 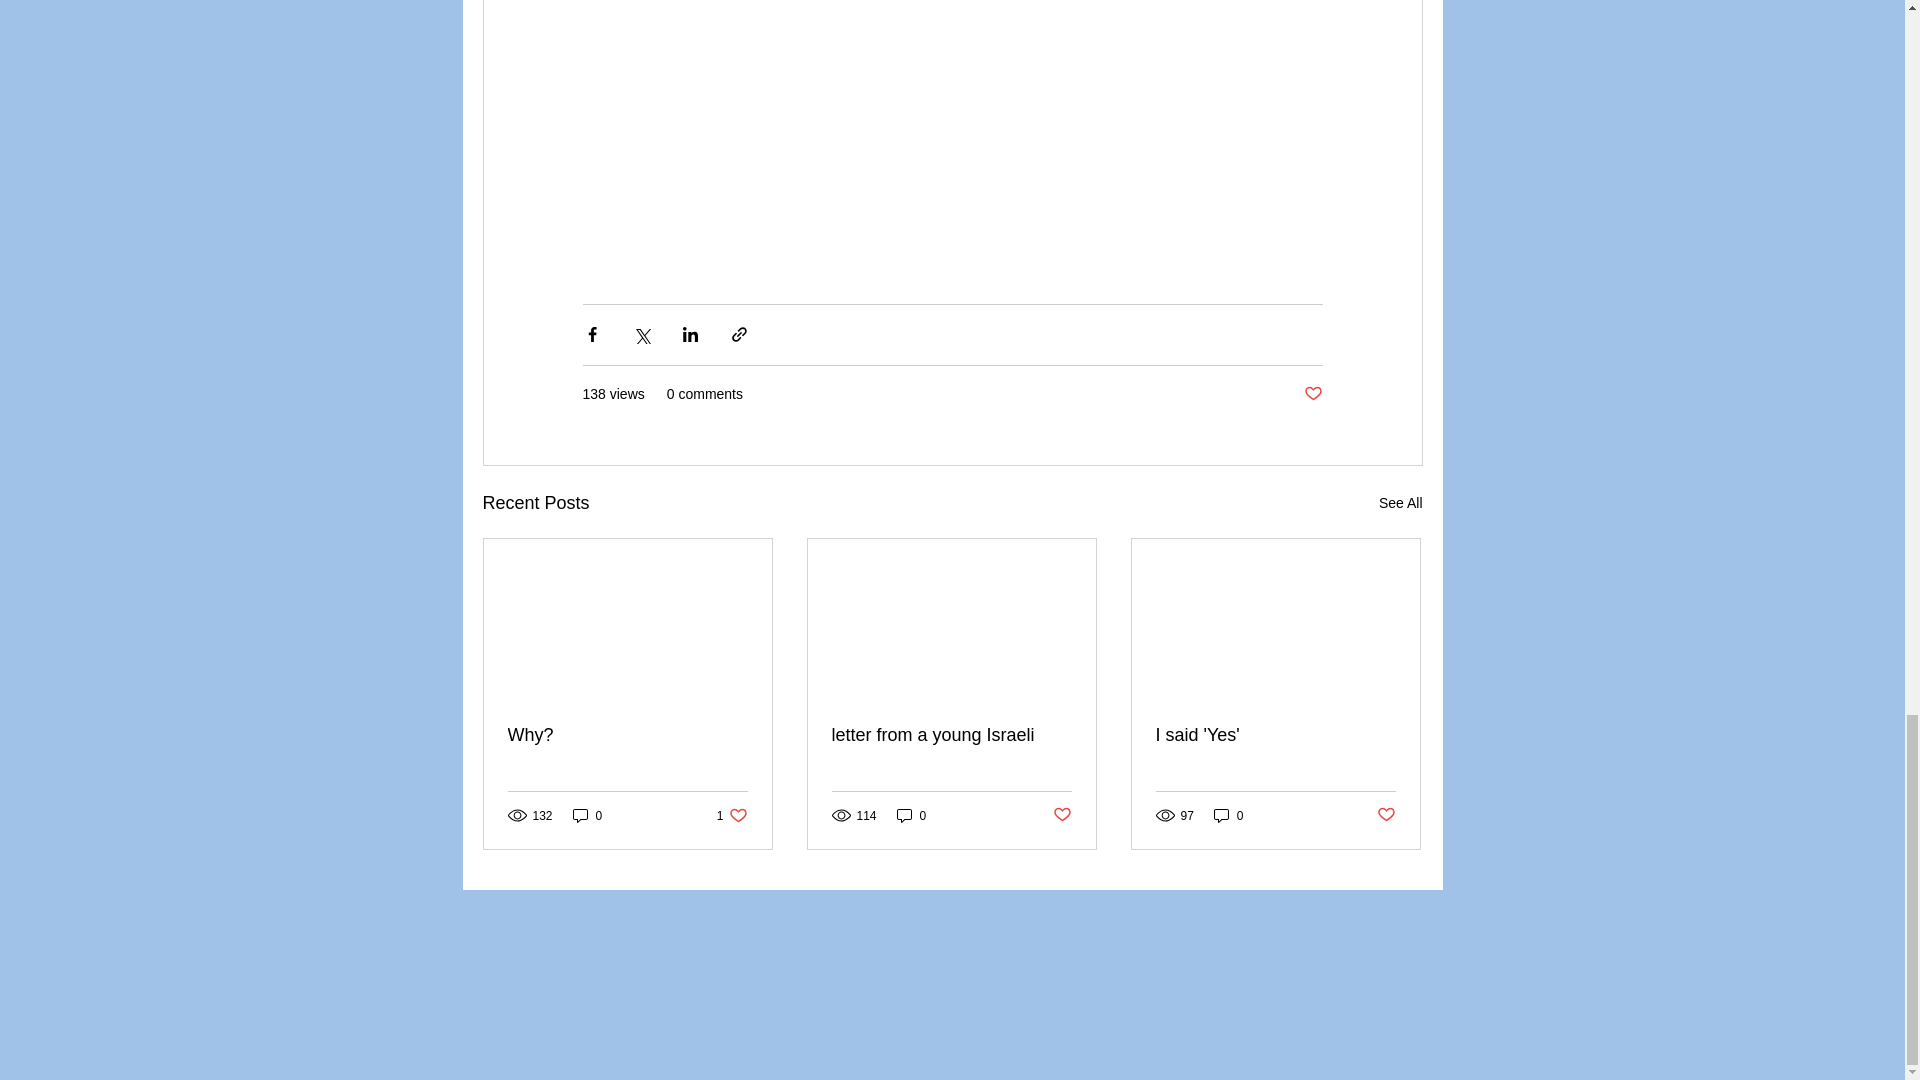 I want to click on Why?, so click(x=587, y=815).